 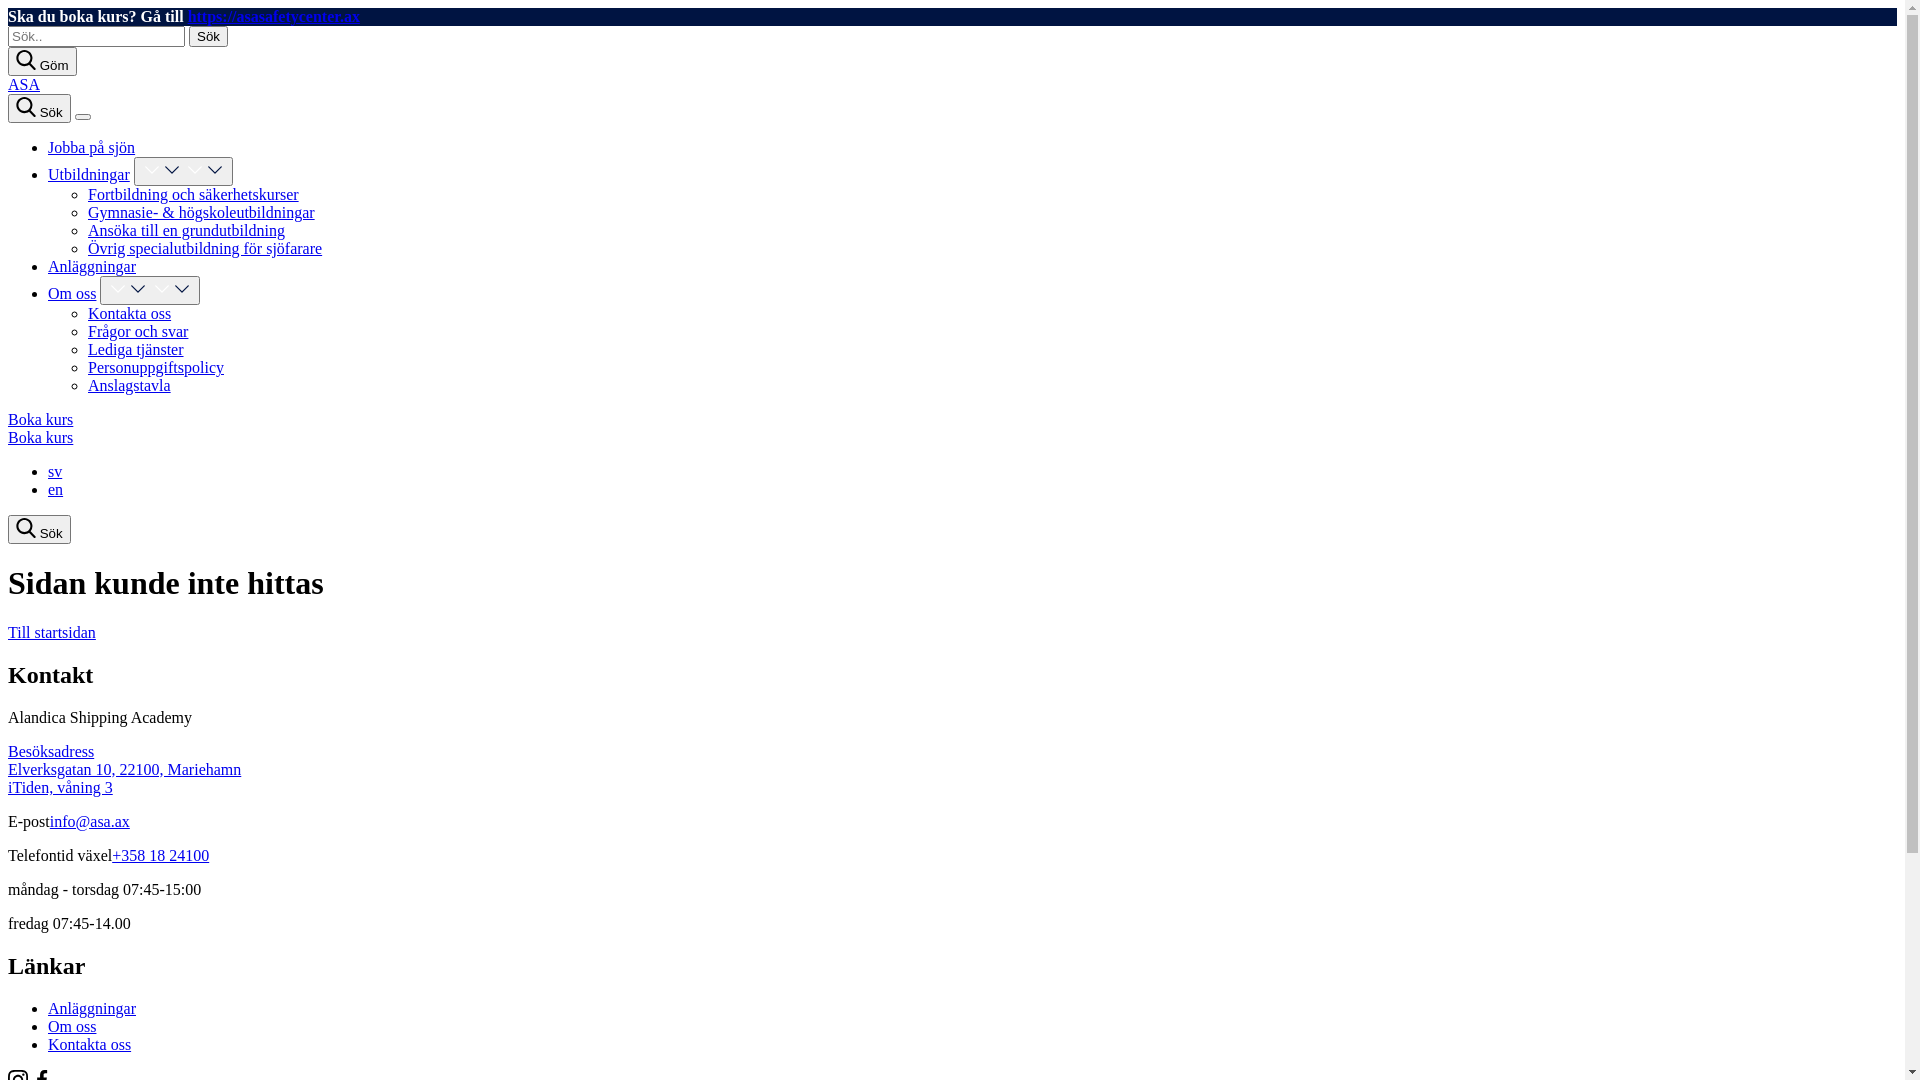 What do you see at coordinates (89, 174) in the screenshot?
I see `Utbildningar` at bounding box center [89, 174].